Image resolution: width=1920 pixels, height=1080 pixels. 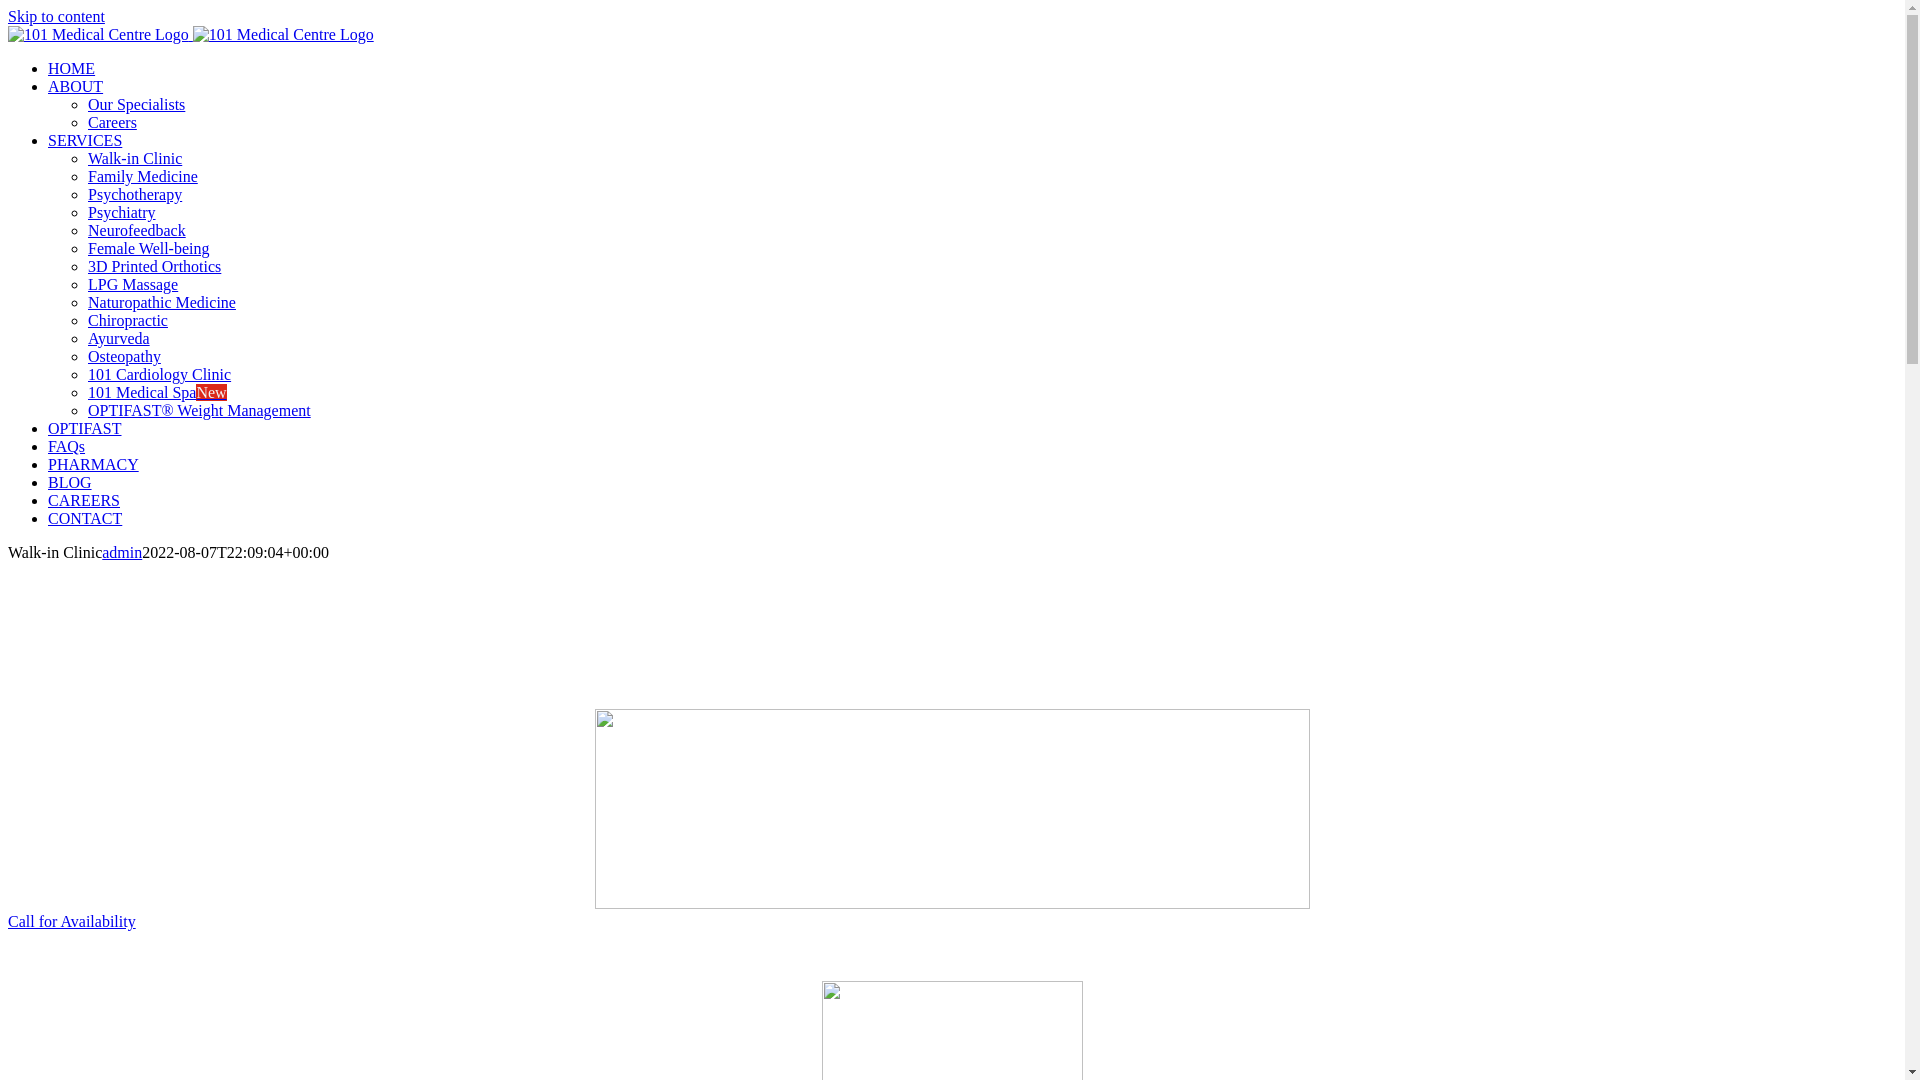 I want to click on BLOG, so click(x=70, y=482).